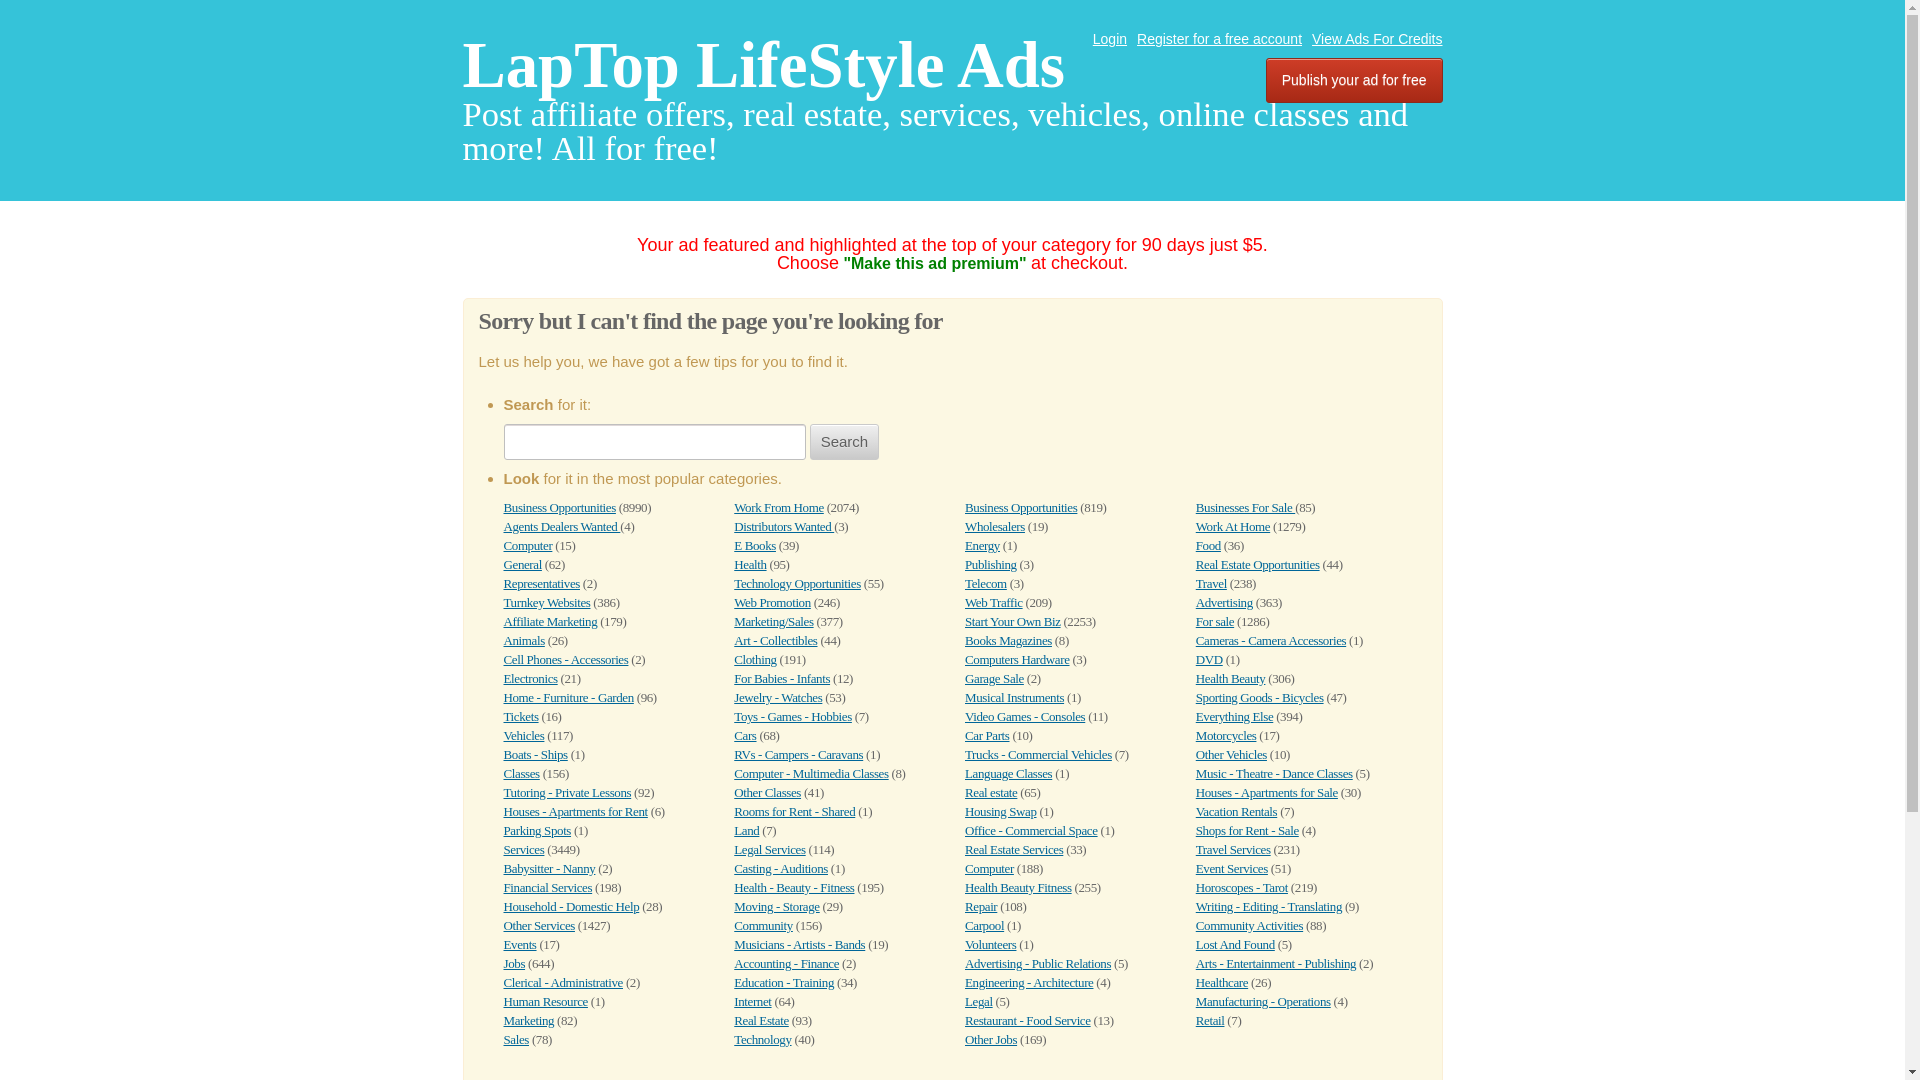  Describe the element at coordinates (995, 526) in the screenshot. I see `Wholesalers` at that location.